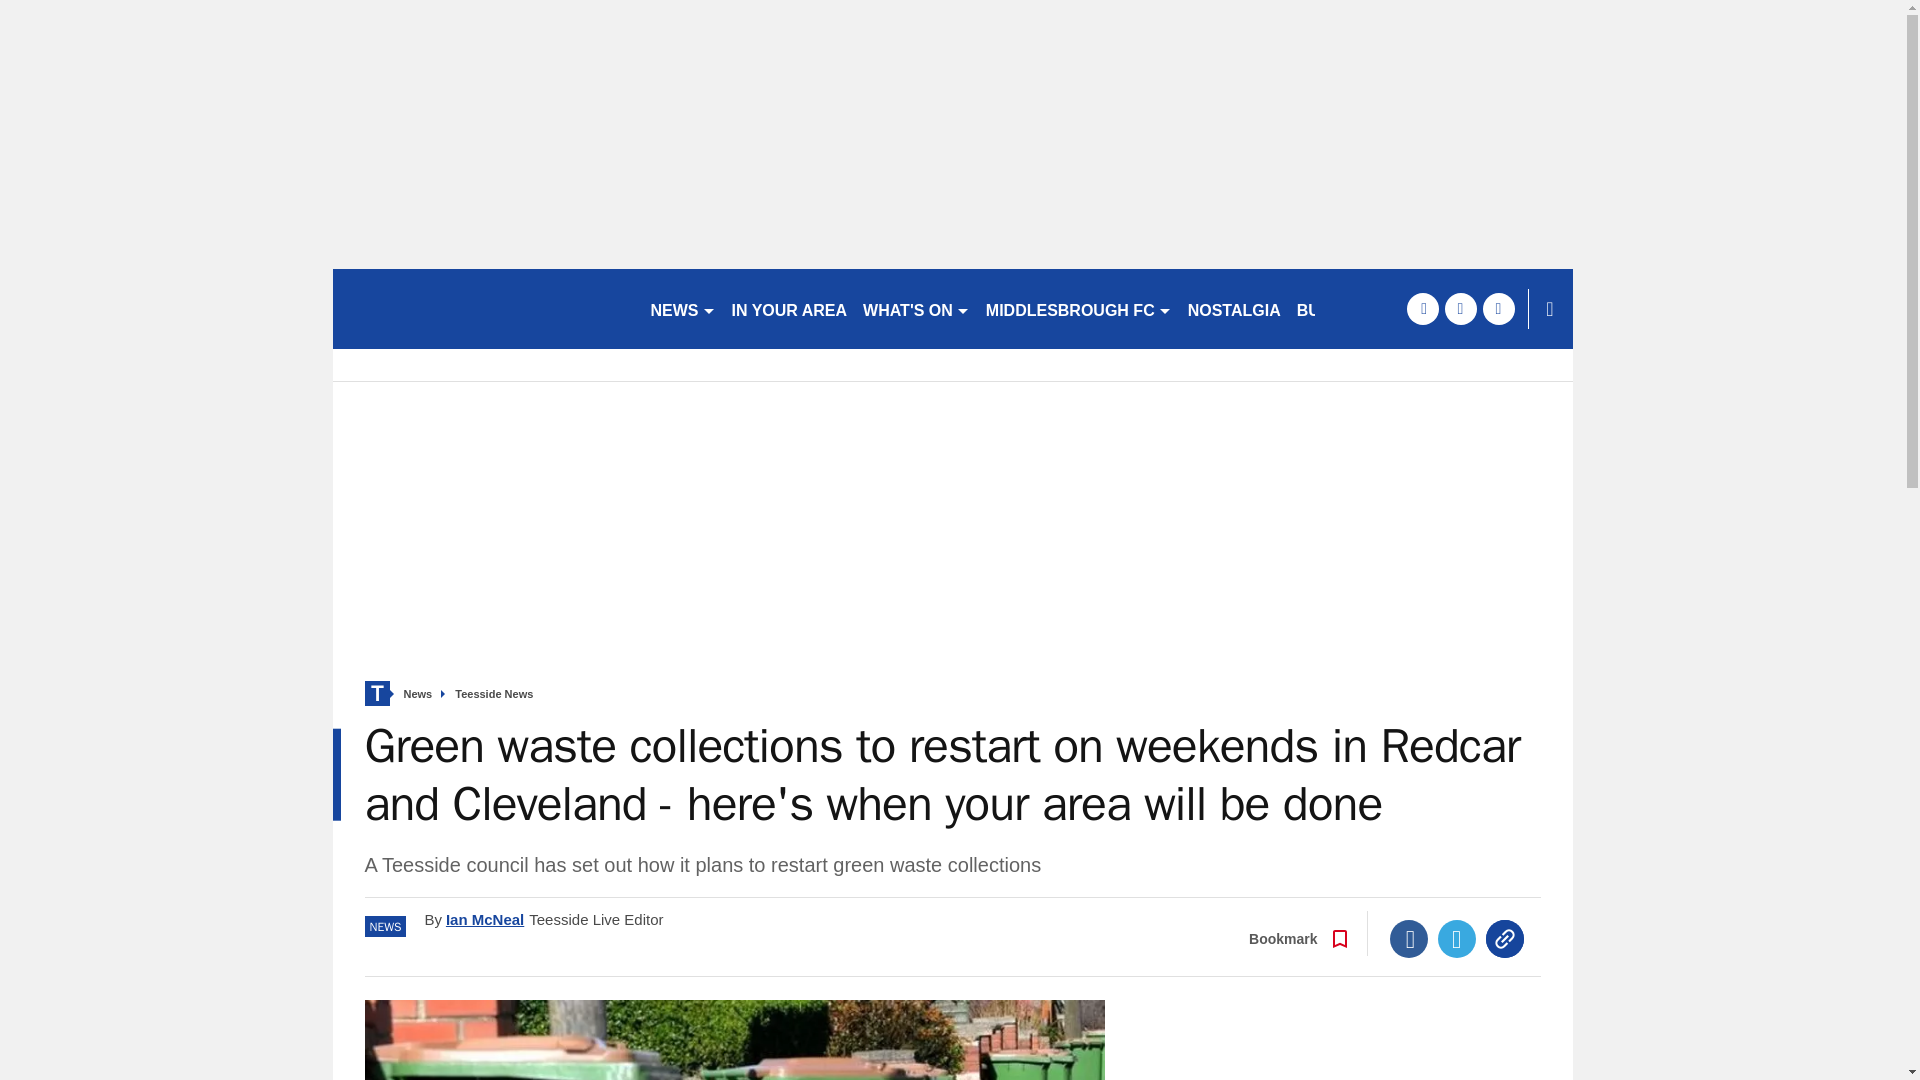 This screenshot has height=1080, width=1920. What do you see at coordinates (1422, 308) in the screenshot?
I see `facebook` at bounding box center [1422, 308].